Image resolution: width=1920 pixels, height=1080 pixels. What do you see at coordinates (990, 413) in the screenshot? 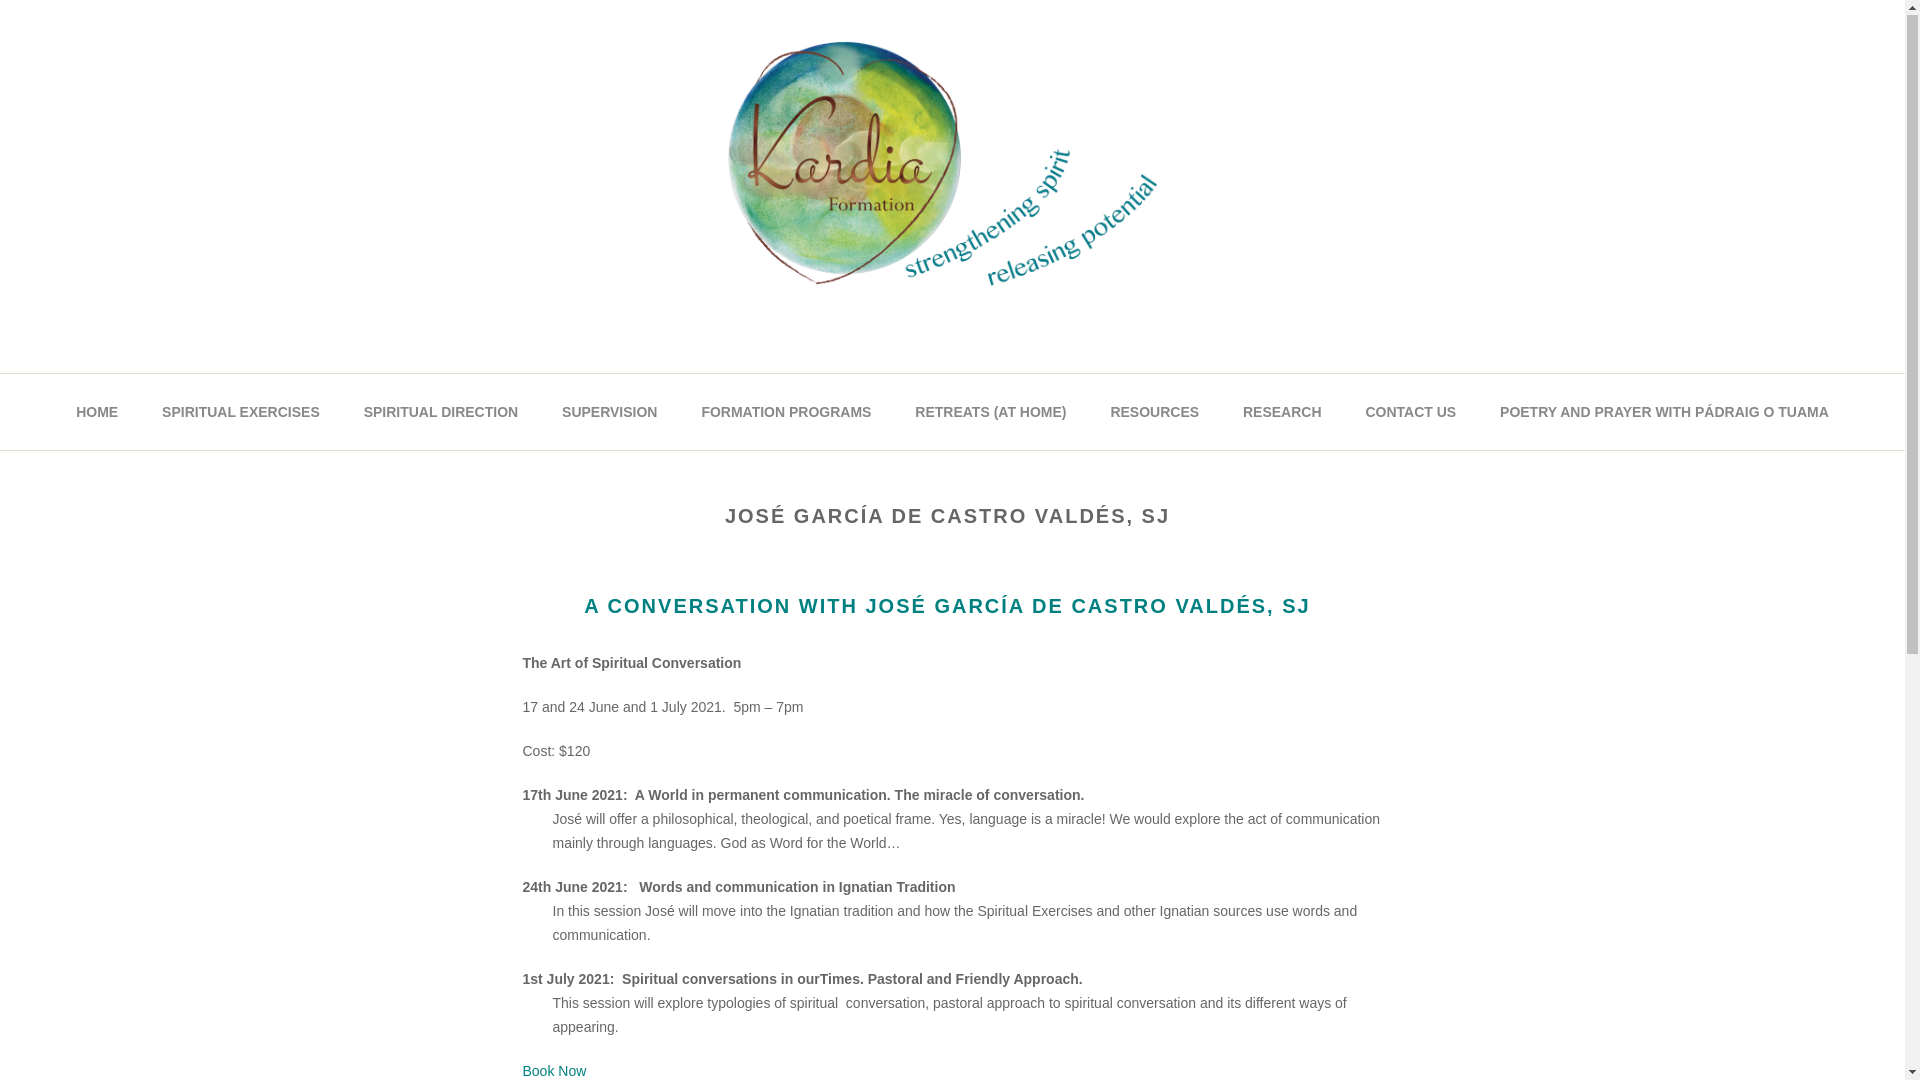
I see `RETREATS (AT HOME)` at bounding box center [990, 413].